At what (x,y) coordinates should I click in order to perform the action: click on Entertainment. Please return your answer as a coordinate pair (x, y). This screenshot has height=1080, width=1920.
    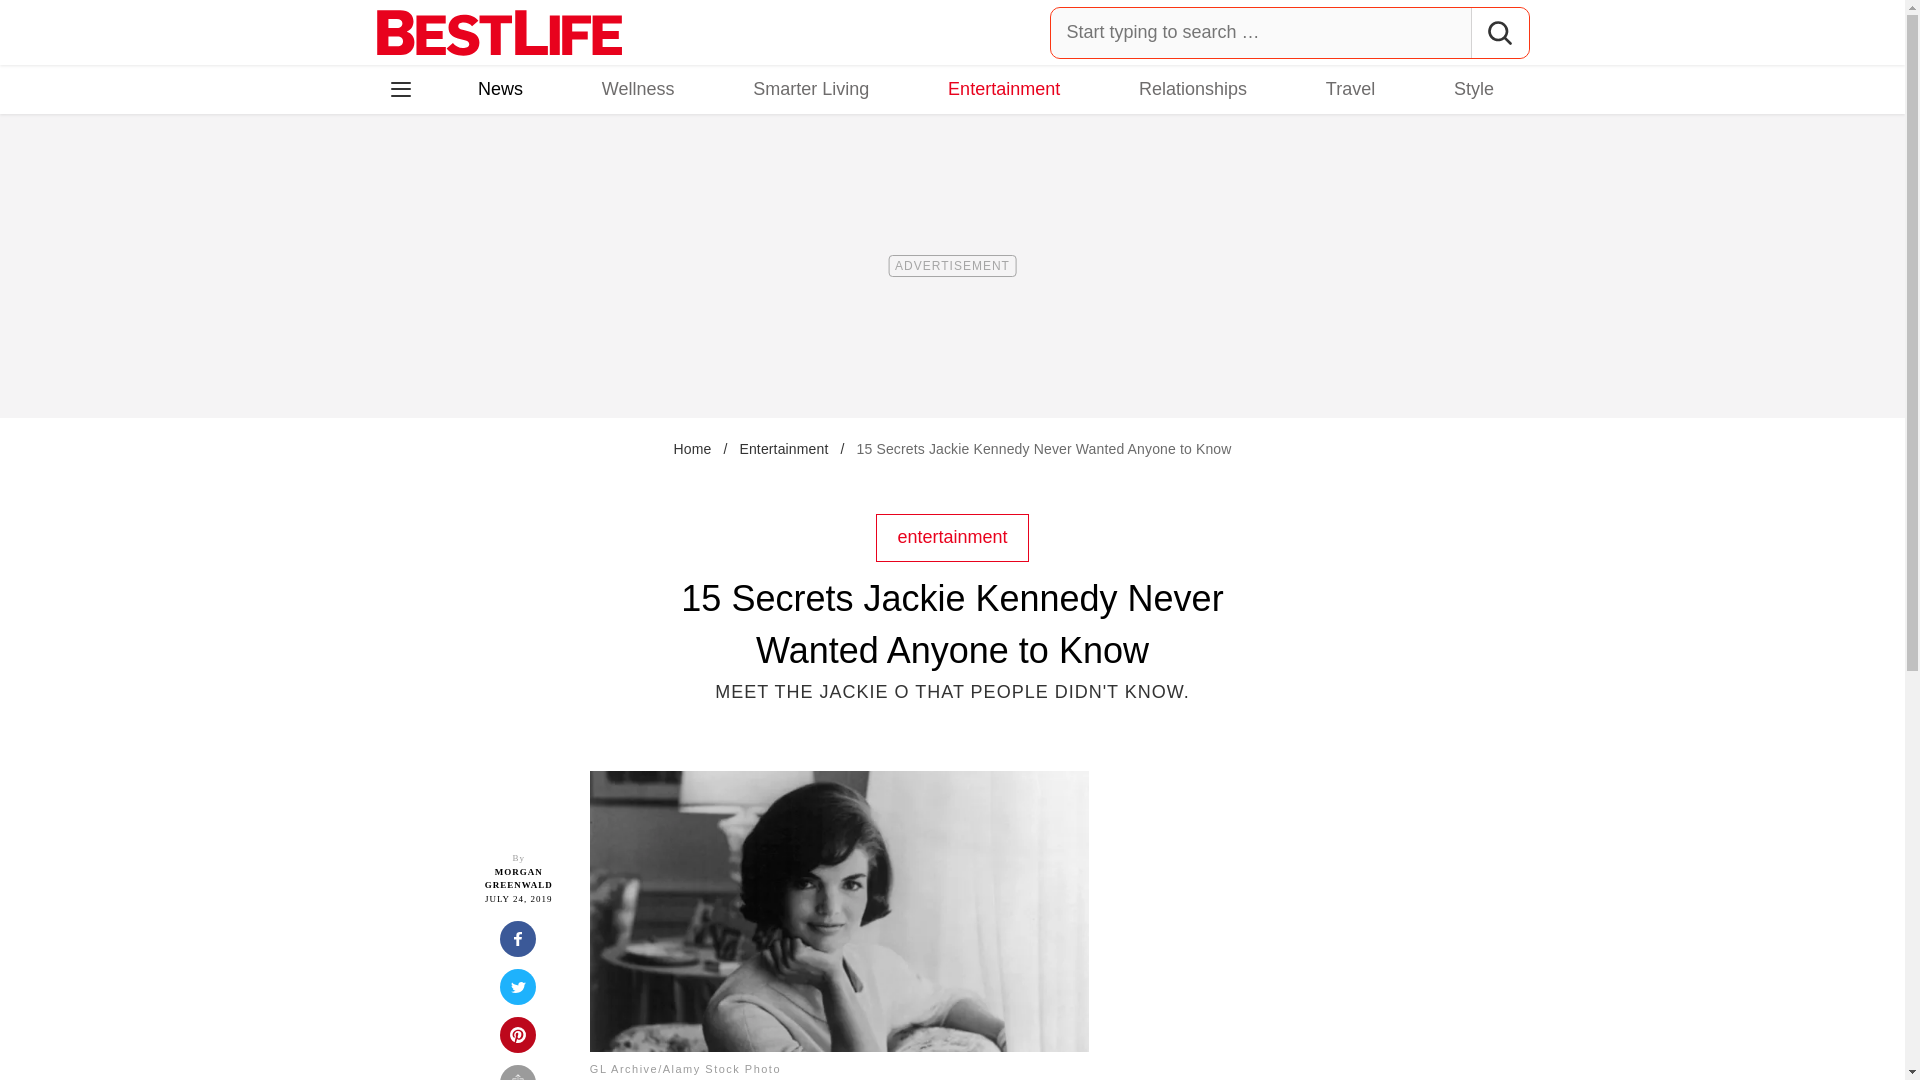
    Looking at the image, I should click on (783, 448).